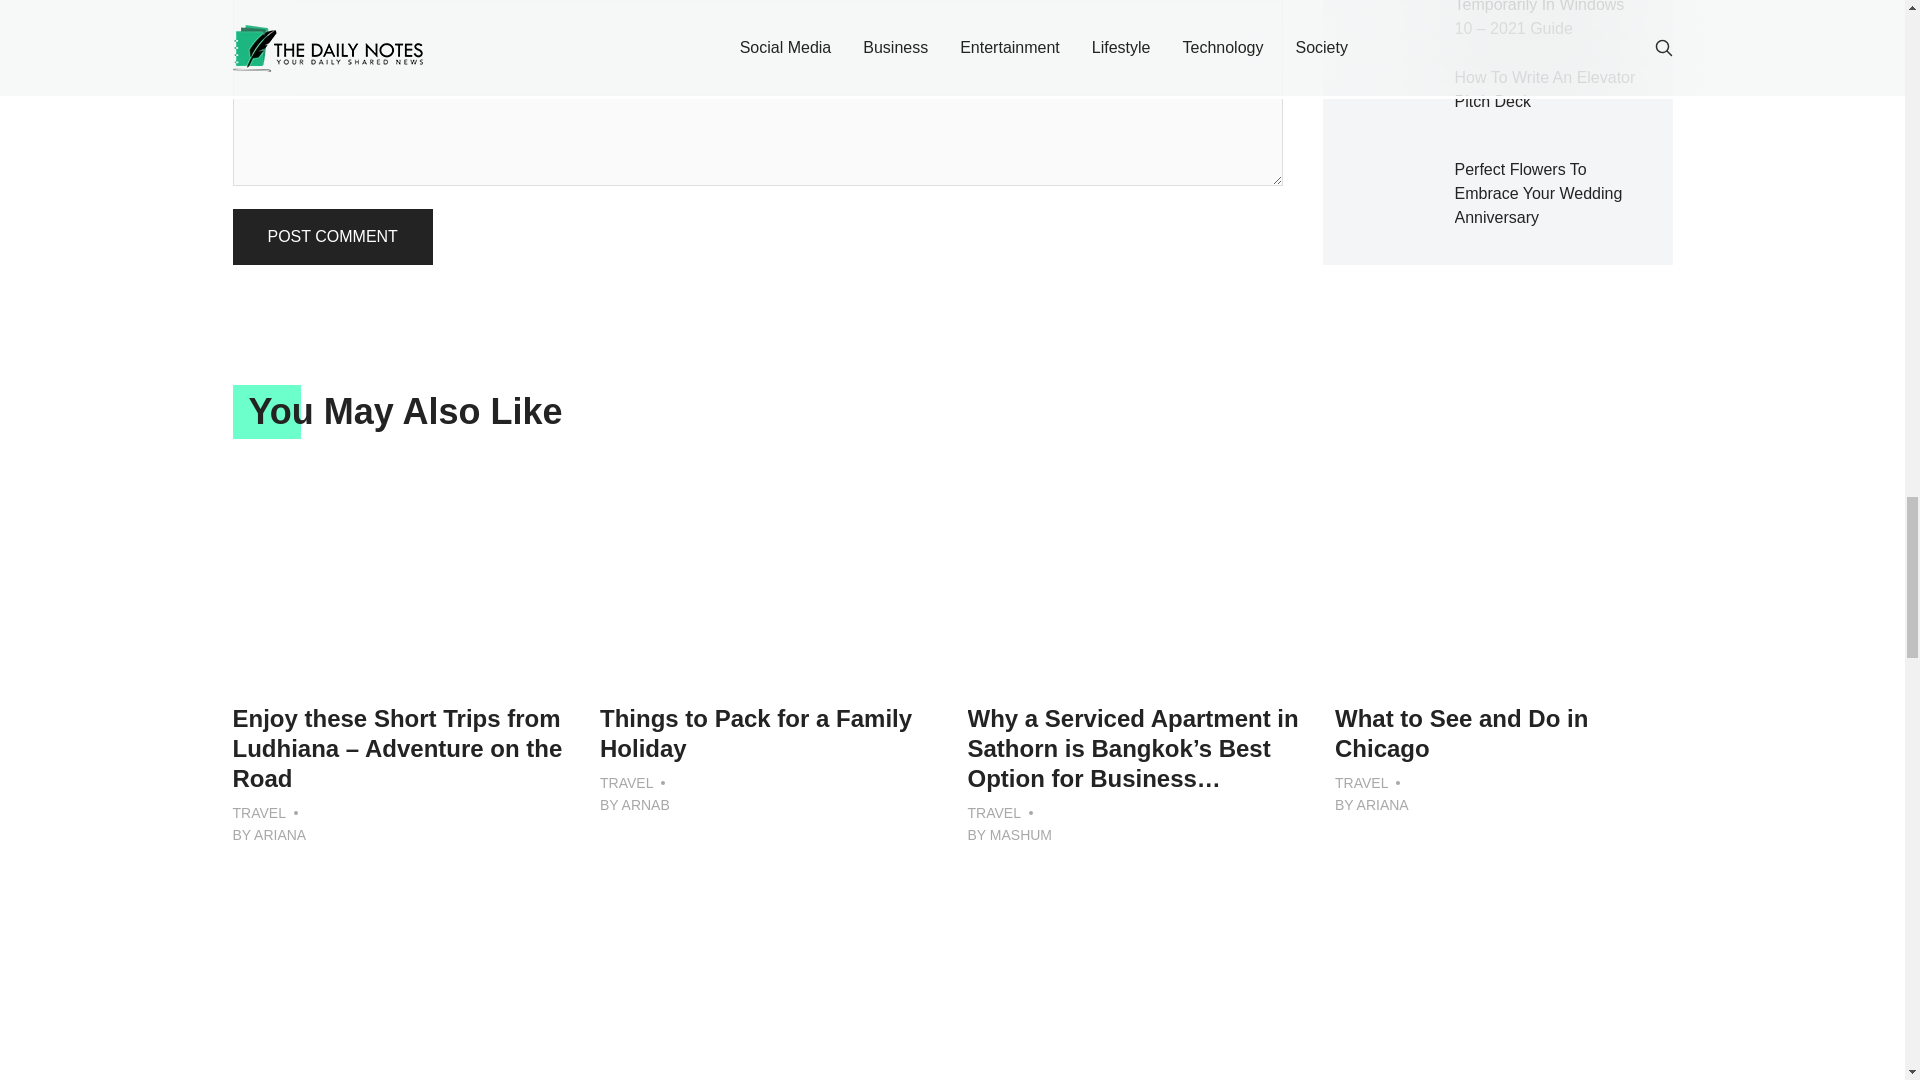 The height and width of the screenshot is (1080, 1920). What do you see at coordinates (1361, 782) in the screenshot?
I see `Travel` at bounding box center [1361, 782].